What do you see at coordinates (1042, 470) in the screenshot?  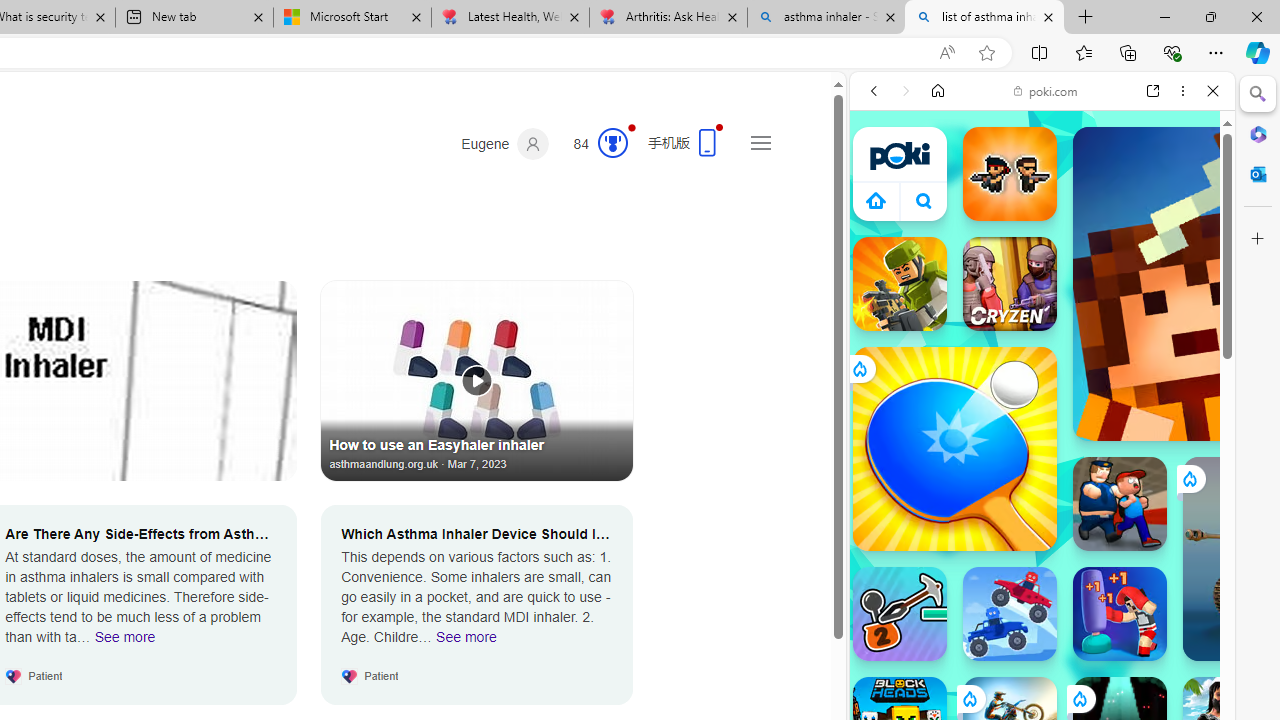 I see `Car Games` at bounding box center [1042, 470].